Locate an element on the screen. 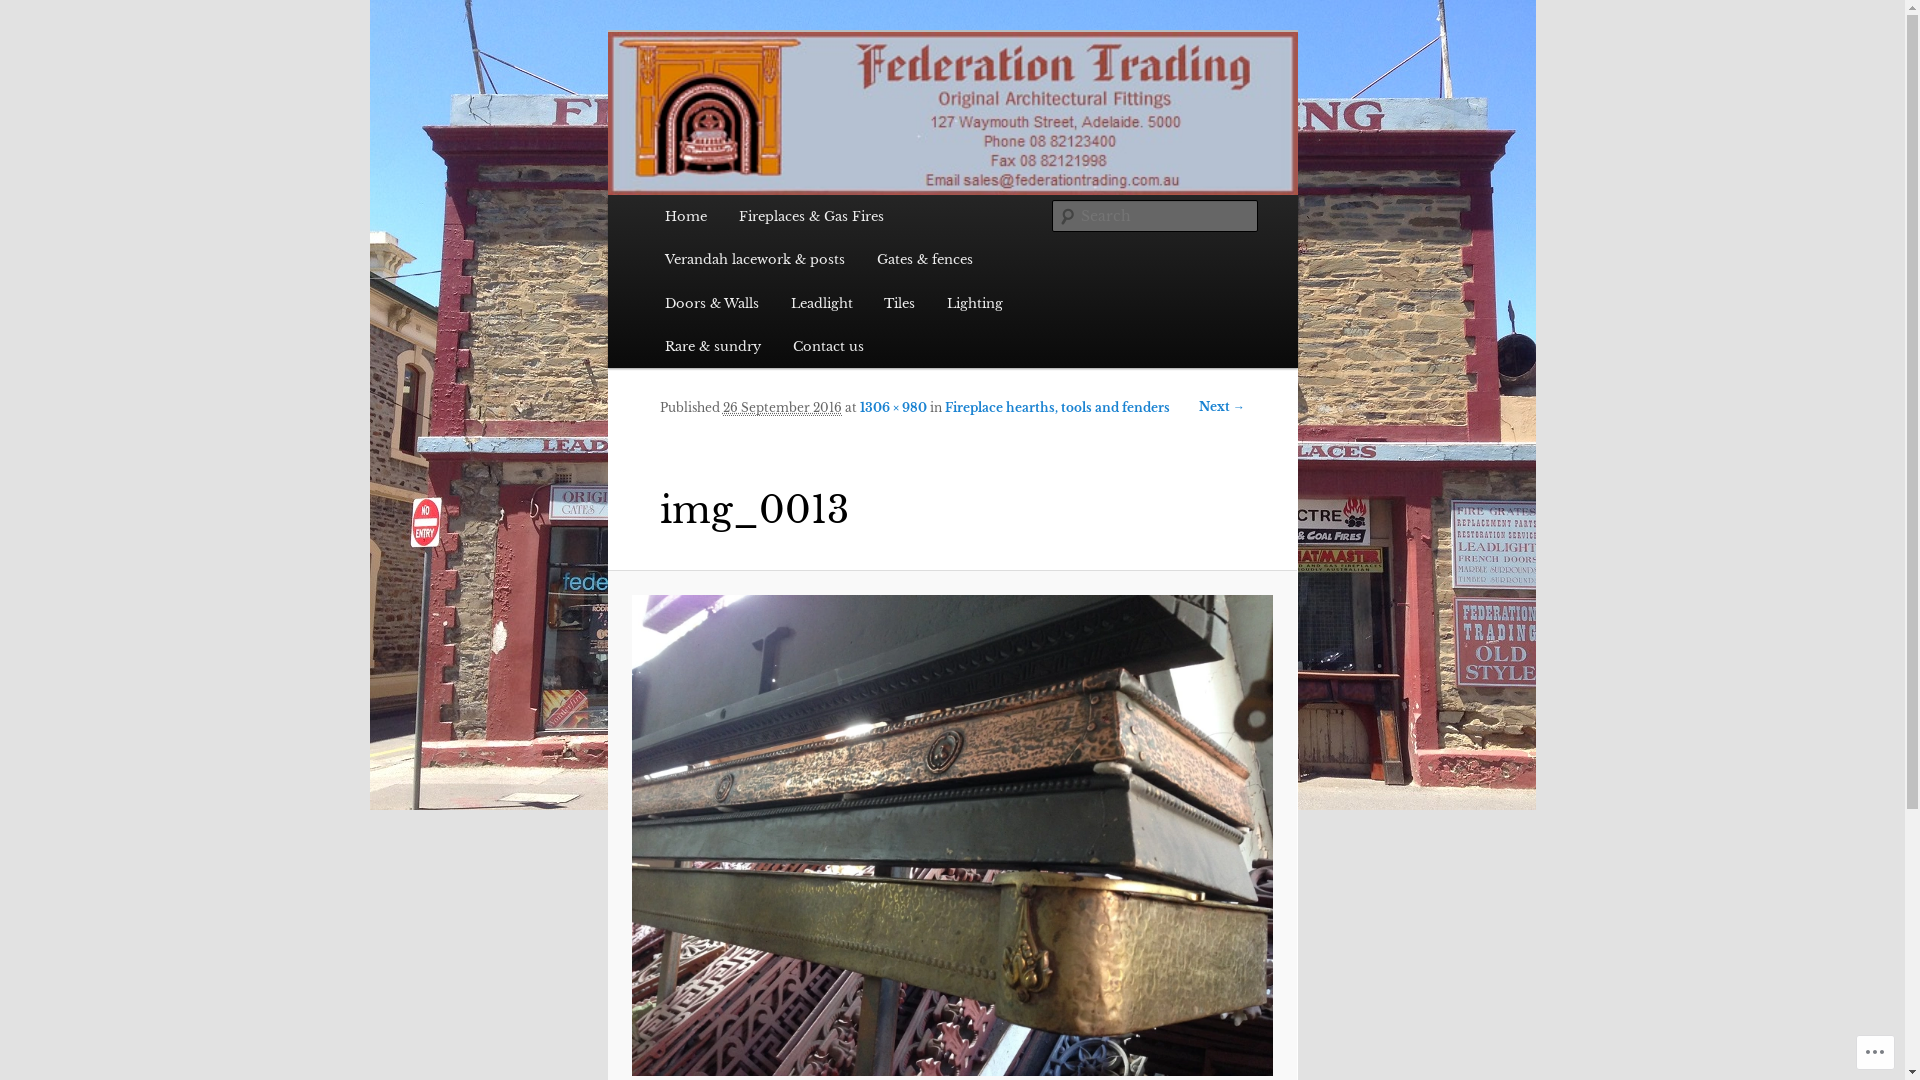  Search is located at coordinates (34, 12).